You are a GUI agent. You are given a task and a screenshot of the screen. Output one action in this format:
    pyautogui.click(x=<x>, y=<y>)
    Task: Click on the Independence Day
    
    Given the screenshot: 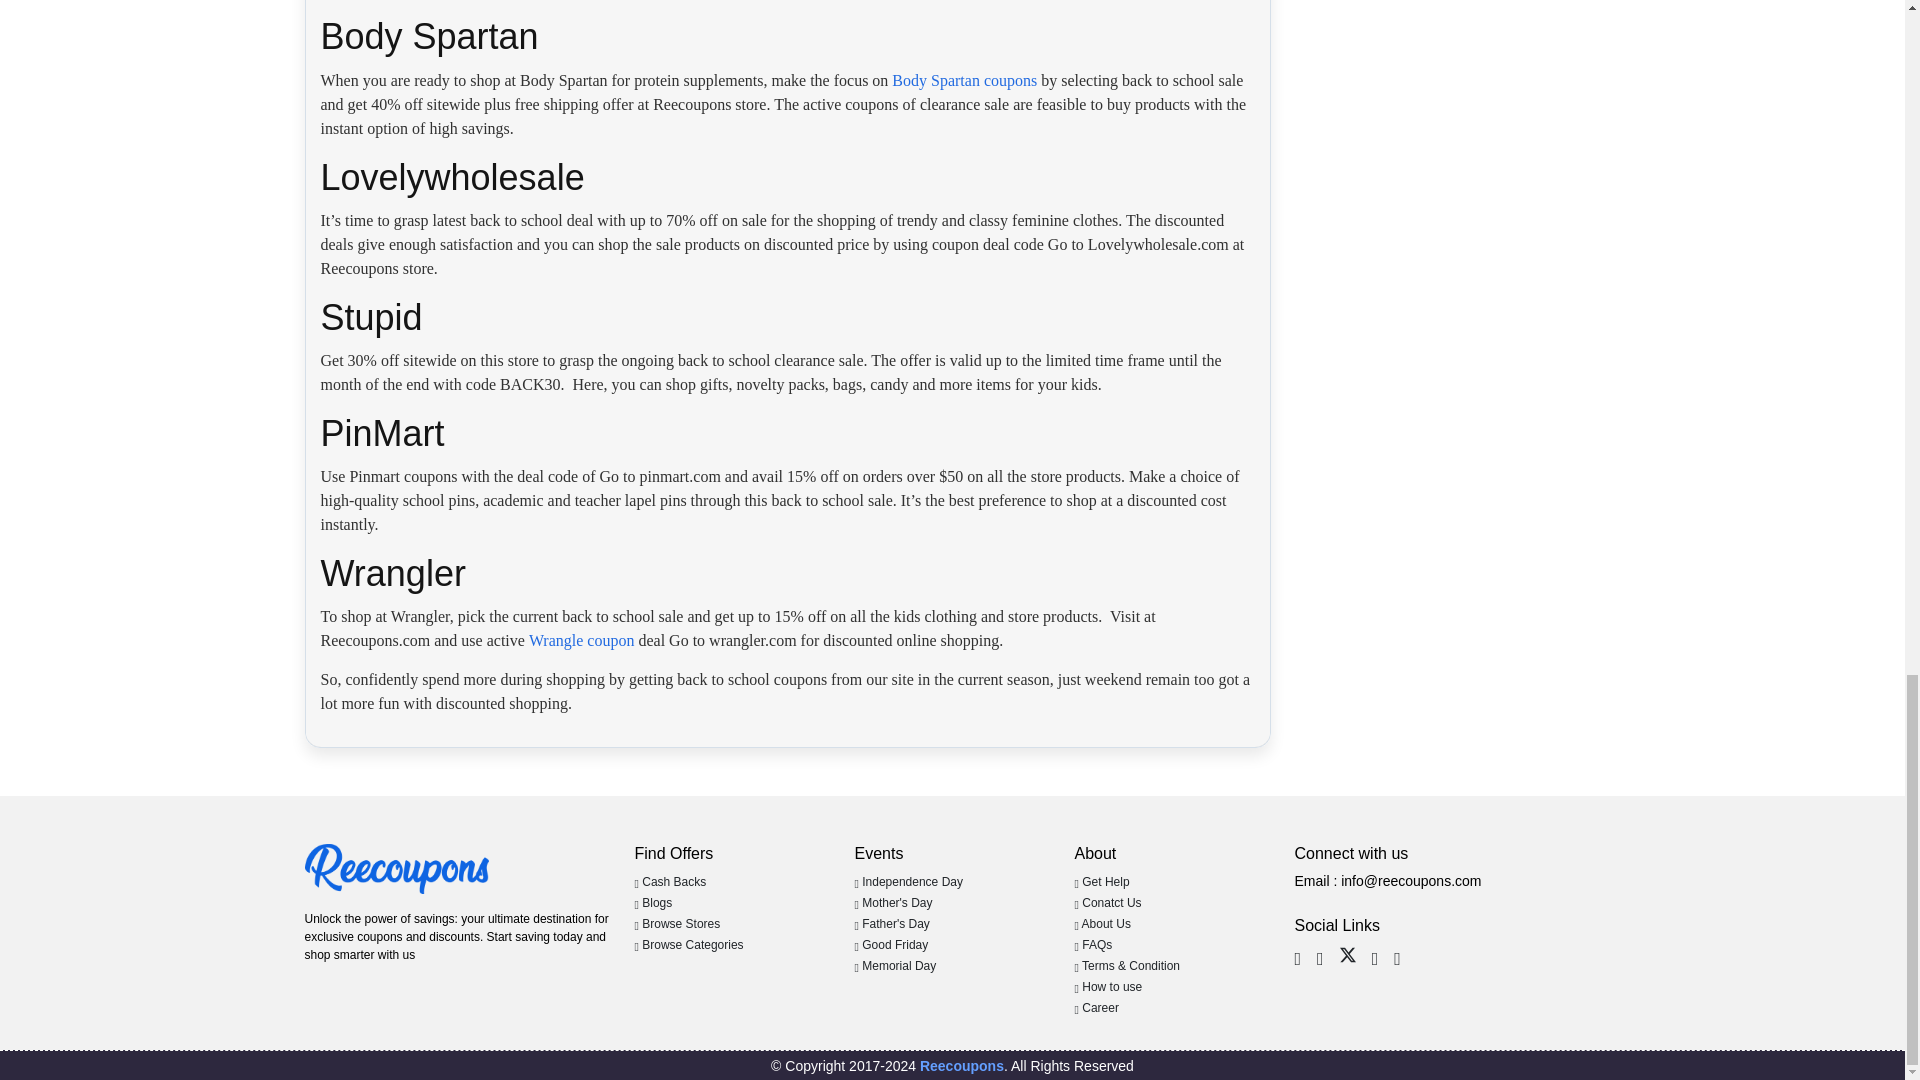 What is the action you would take?
    pyautogui.click(x=908, y=881)
    